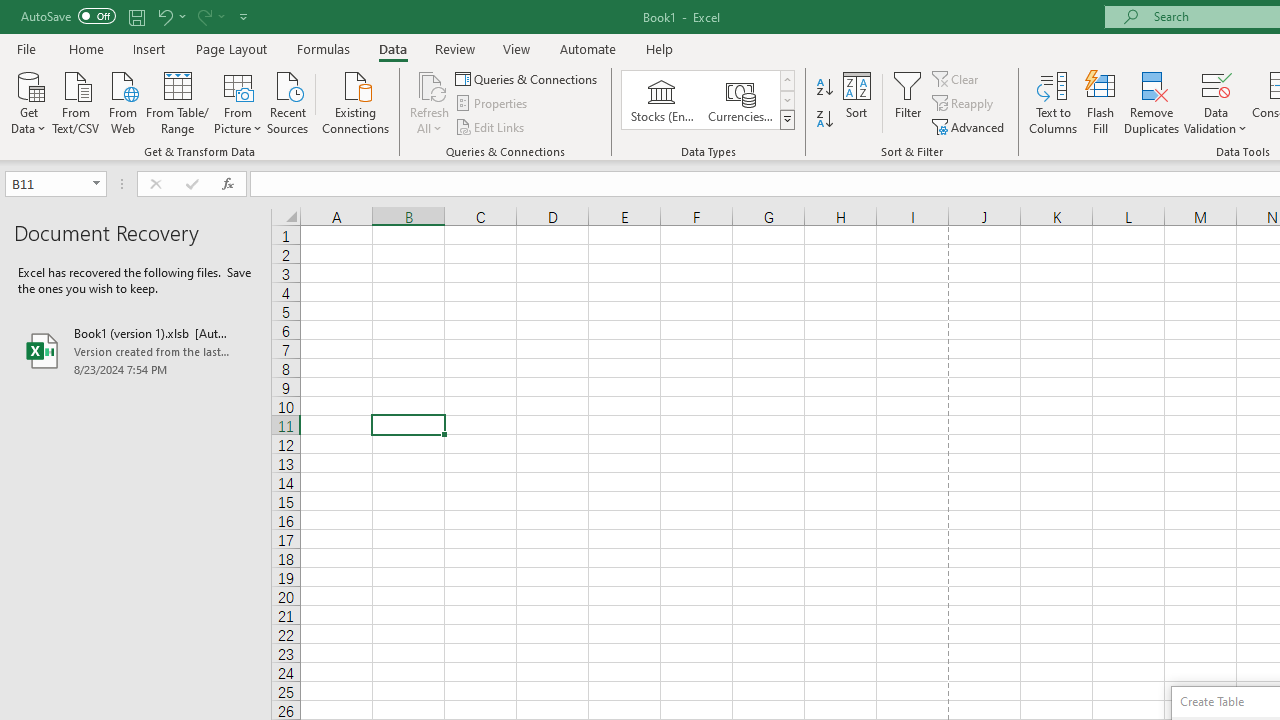  Describe the element at coordinates (856, 102) in the screenshot. I see `Sort...` at that location.